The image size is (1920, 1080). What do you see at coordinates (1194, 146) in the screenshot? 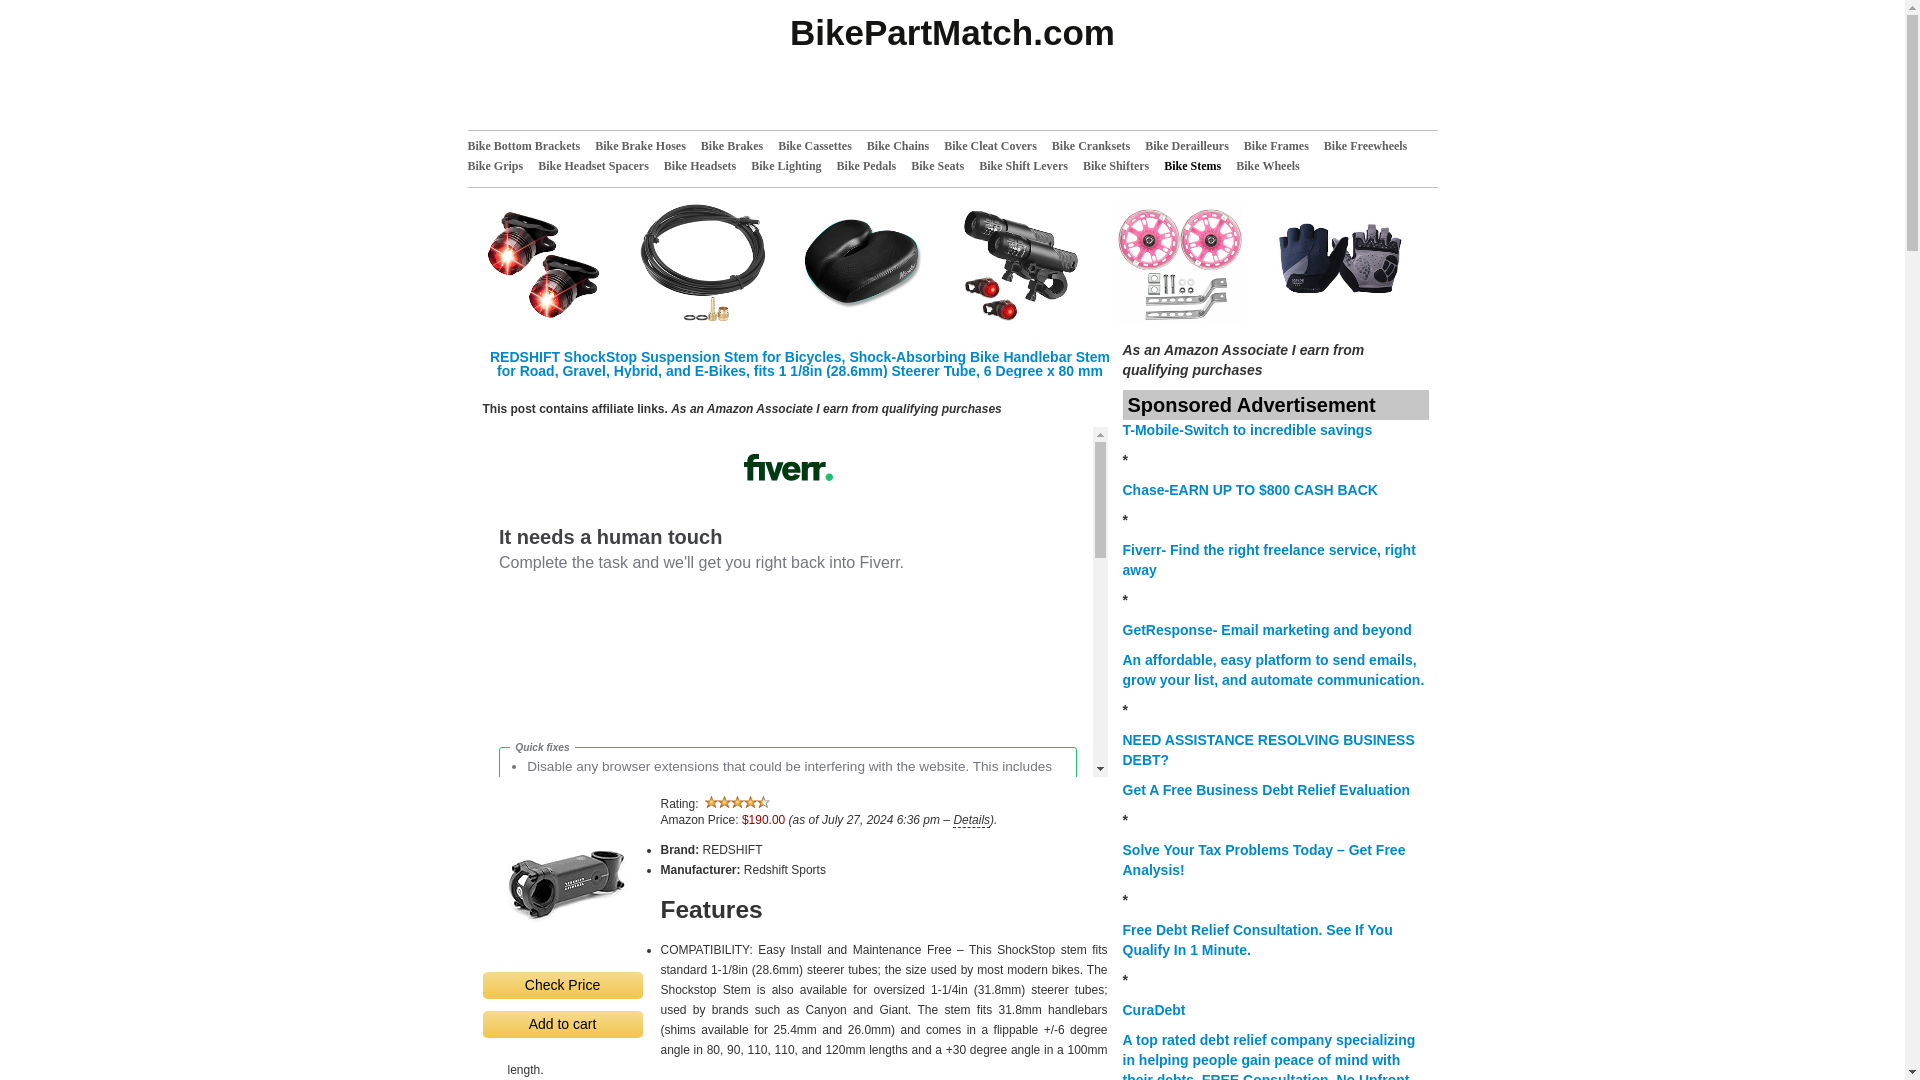
I see `Bike Derailleurs` at bounding box center [1194, 146].